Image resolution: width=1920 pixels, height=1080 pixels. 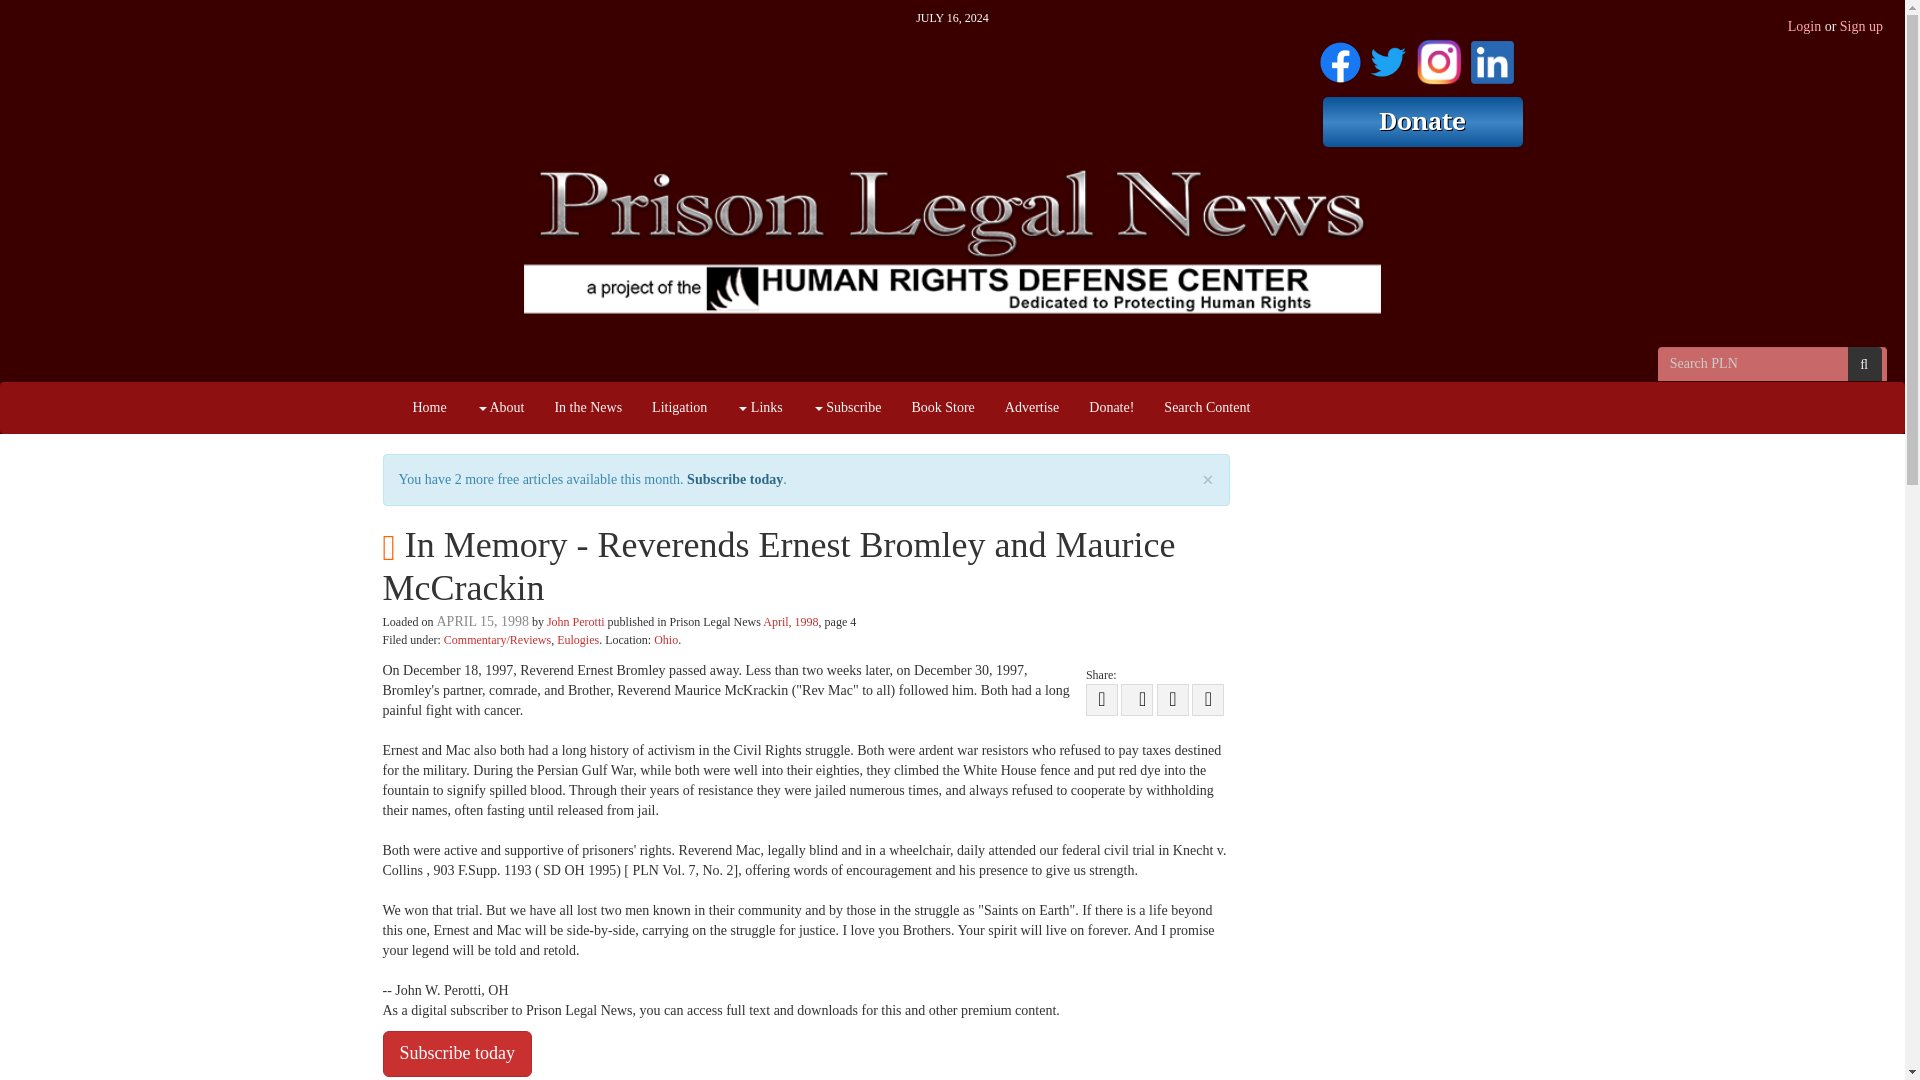 I want to click on Search, so click(x=1864, y=364).